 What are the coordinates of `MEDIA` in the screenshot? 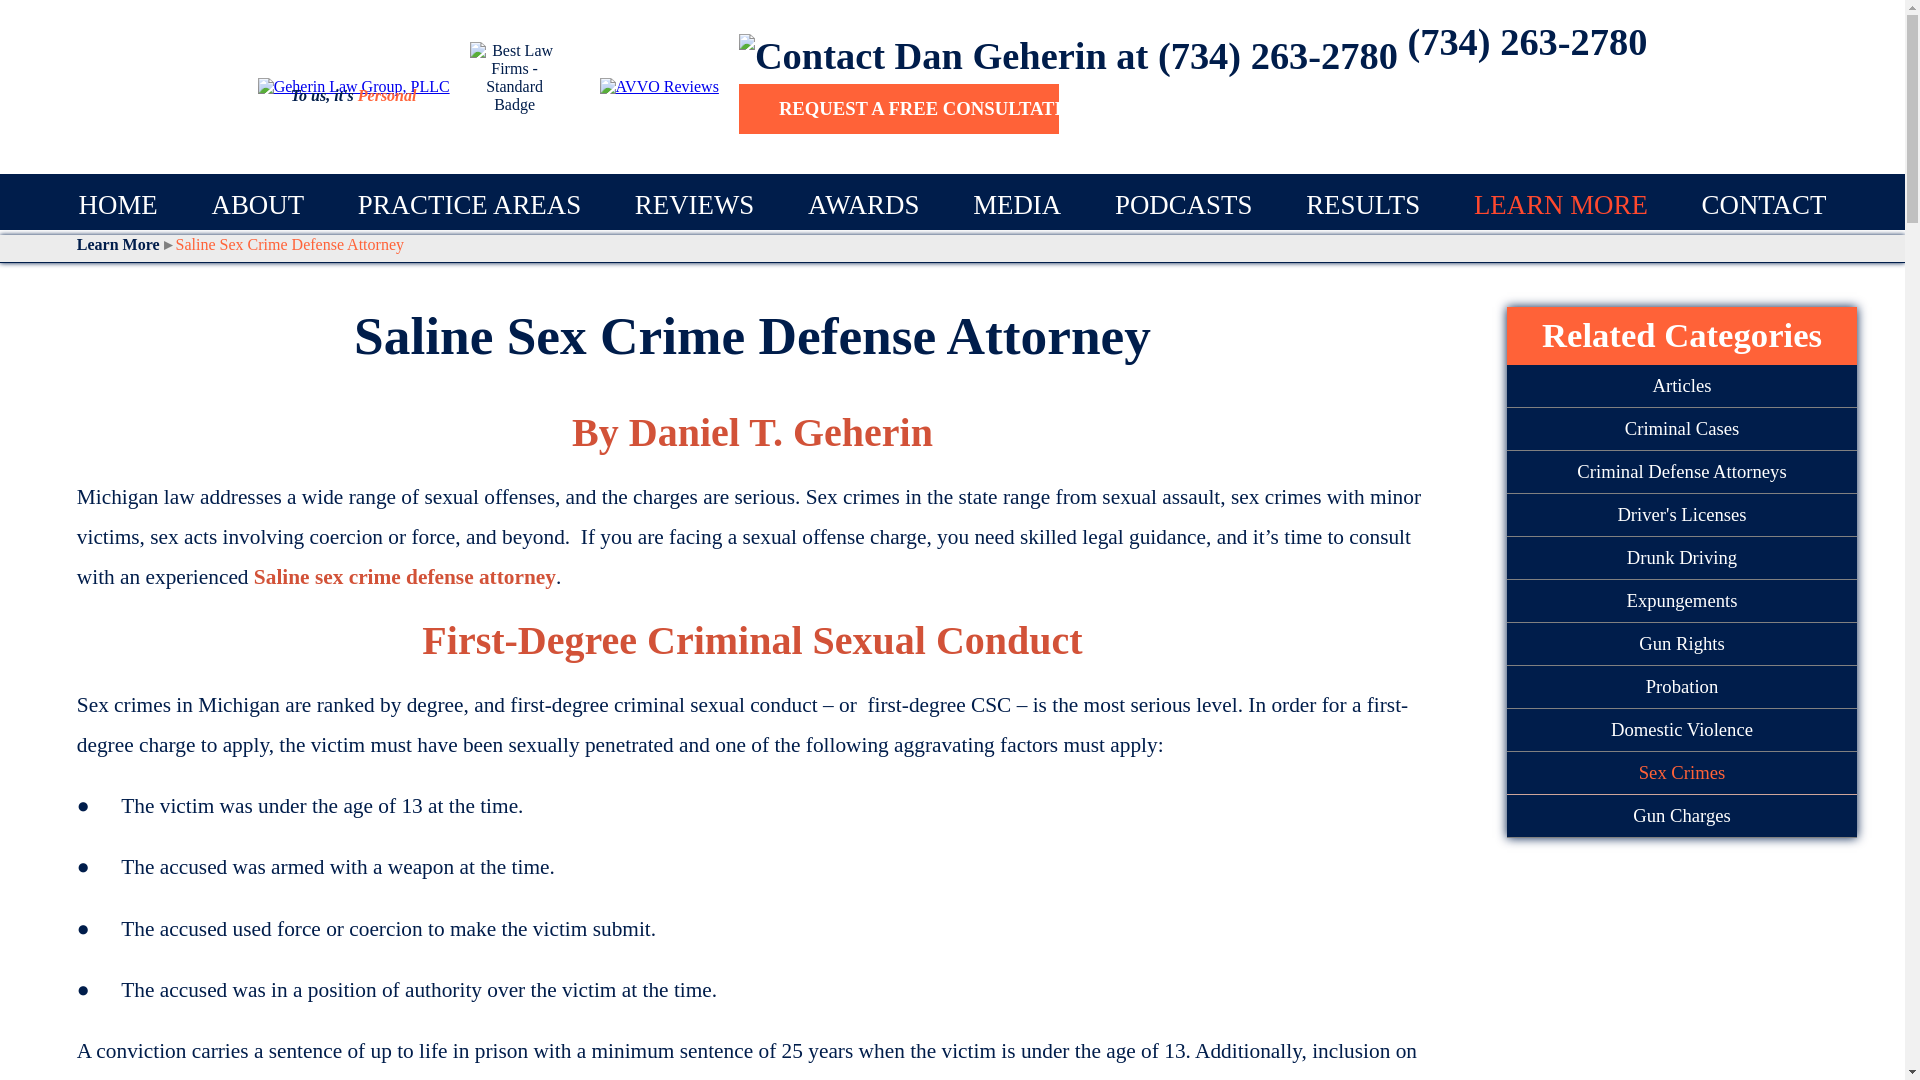 It's located at (1017, 204).